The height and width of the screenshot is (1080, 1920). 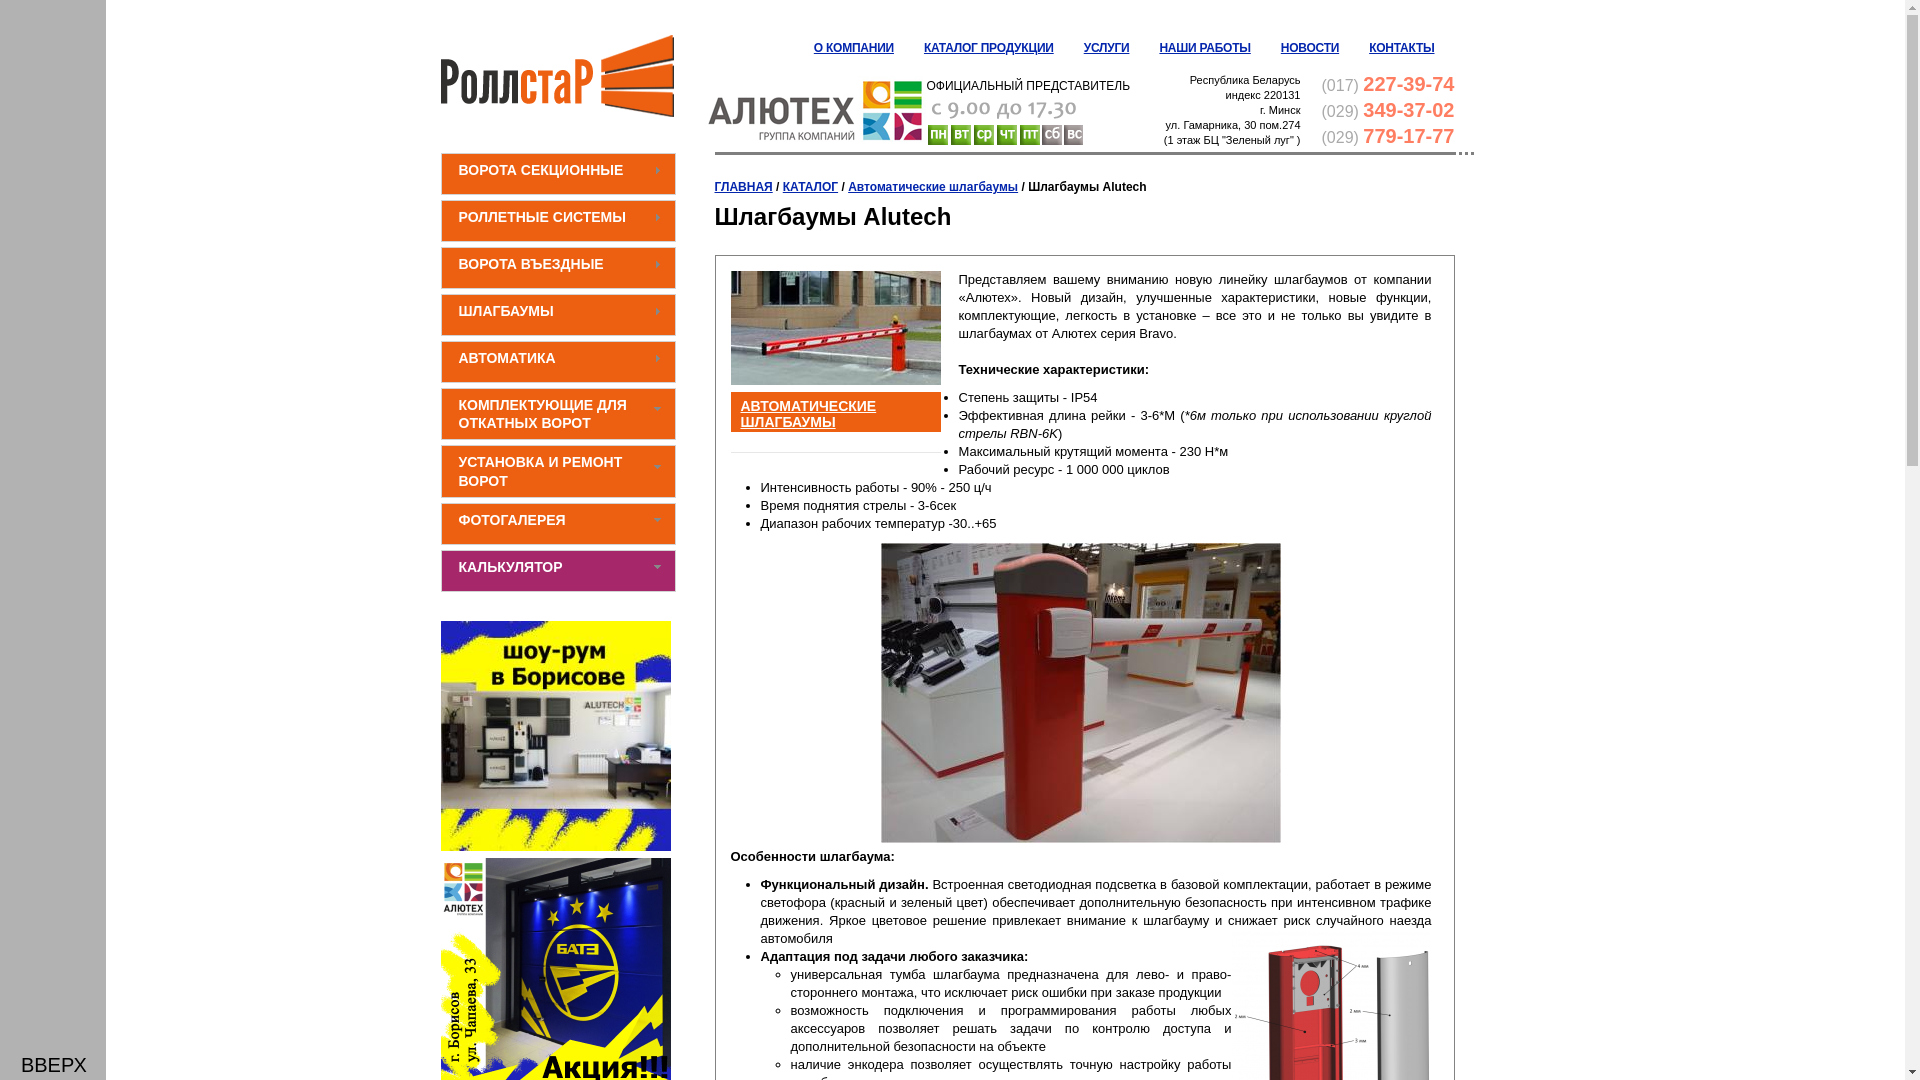 I want to click on (029) 779-17-77, so click(x=1388, y=138).